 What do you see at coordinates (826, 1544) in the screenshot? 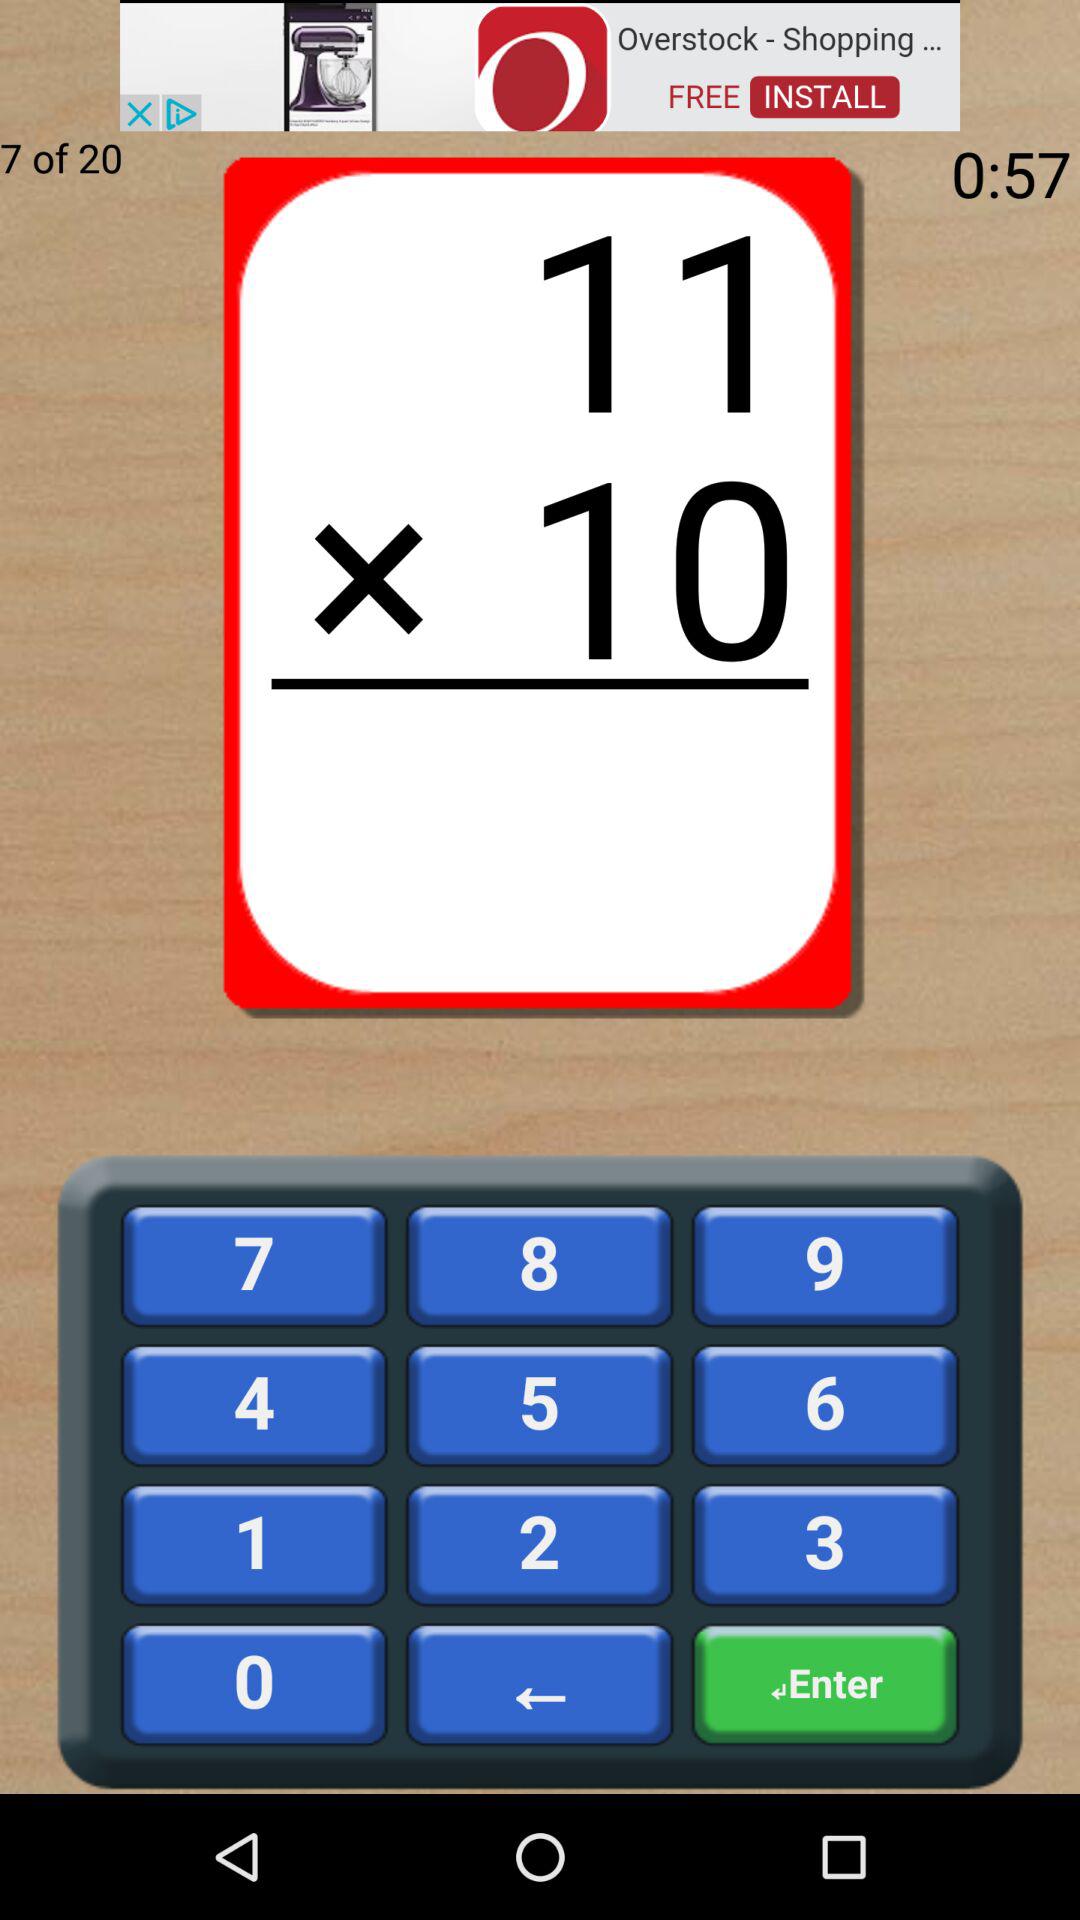
I see `click on the 3 button` at bounding box center [826, 1544].